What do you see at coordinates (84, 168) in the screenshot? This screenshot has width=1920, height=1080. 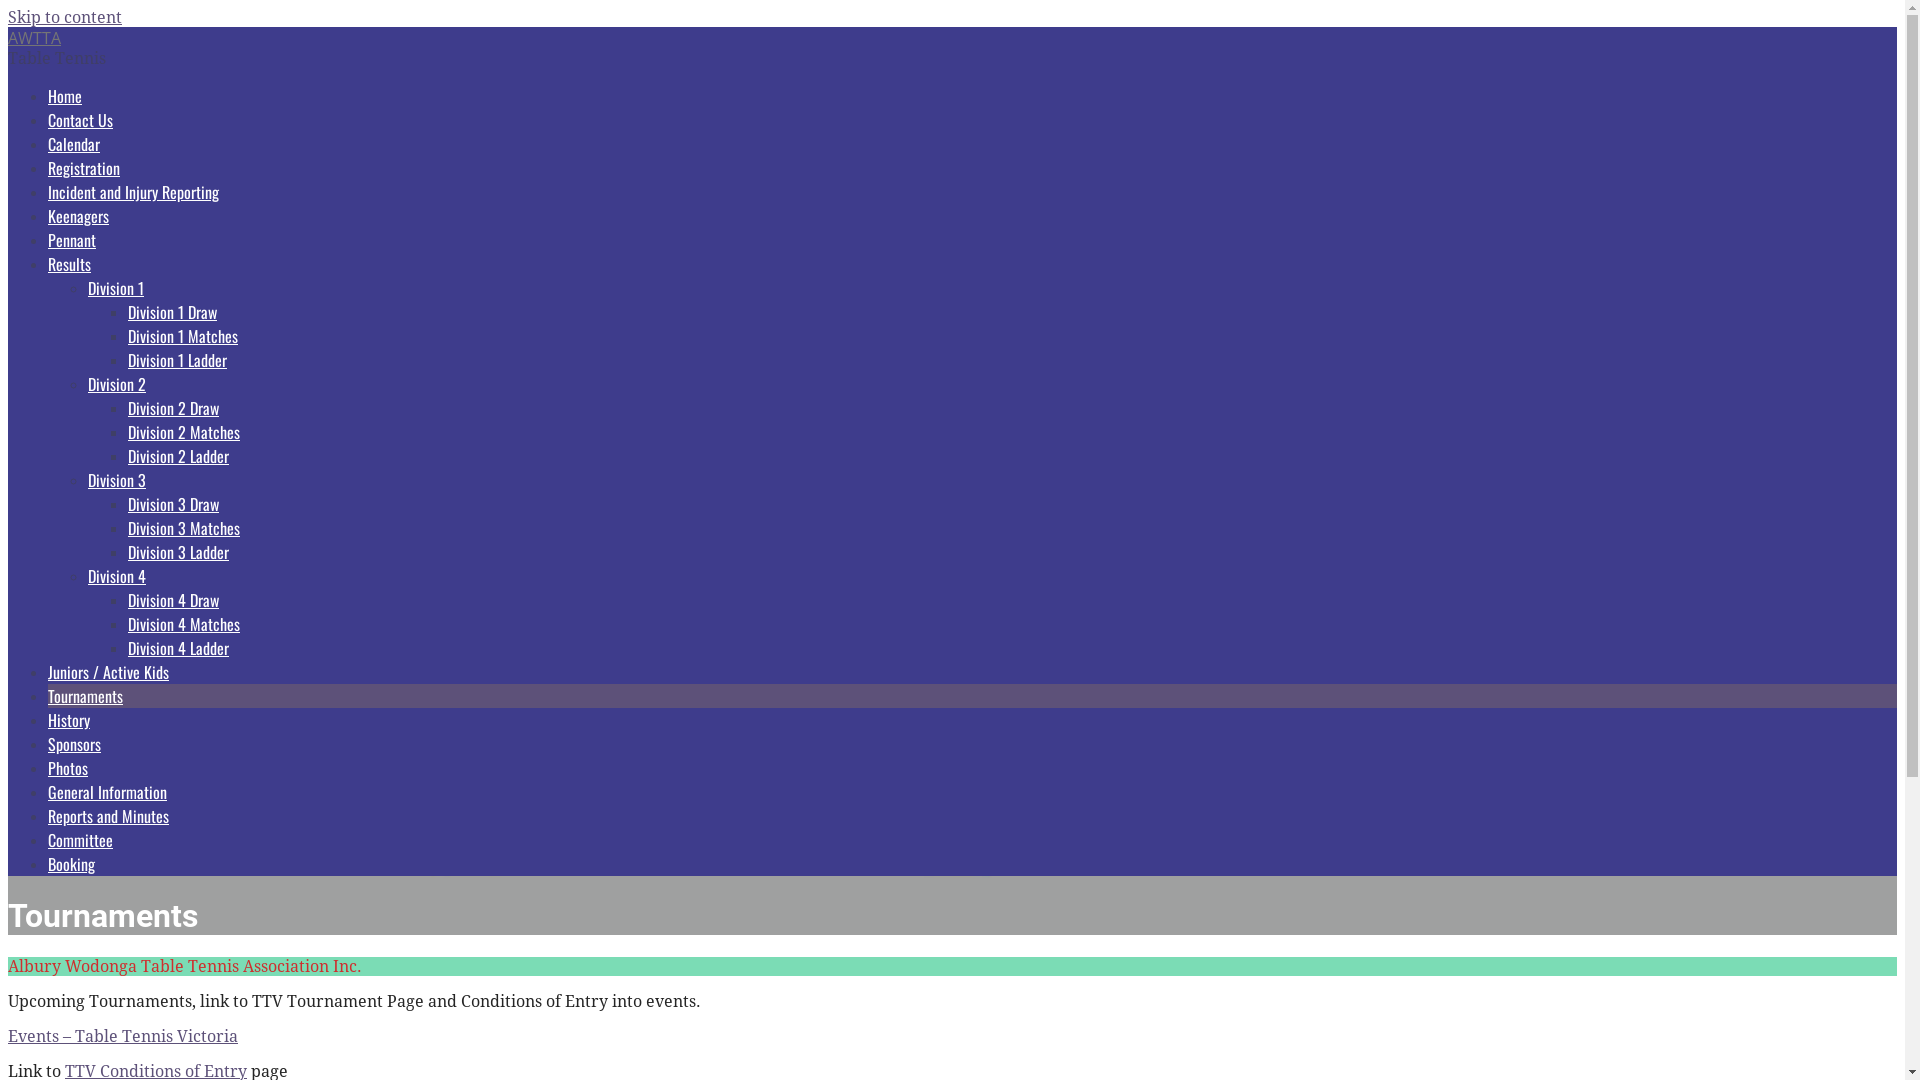 I see `Registration` at bounding box center [84, 168].